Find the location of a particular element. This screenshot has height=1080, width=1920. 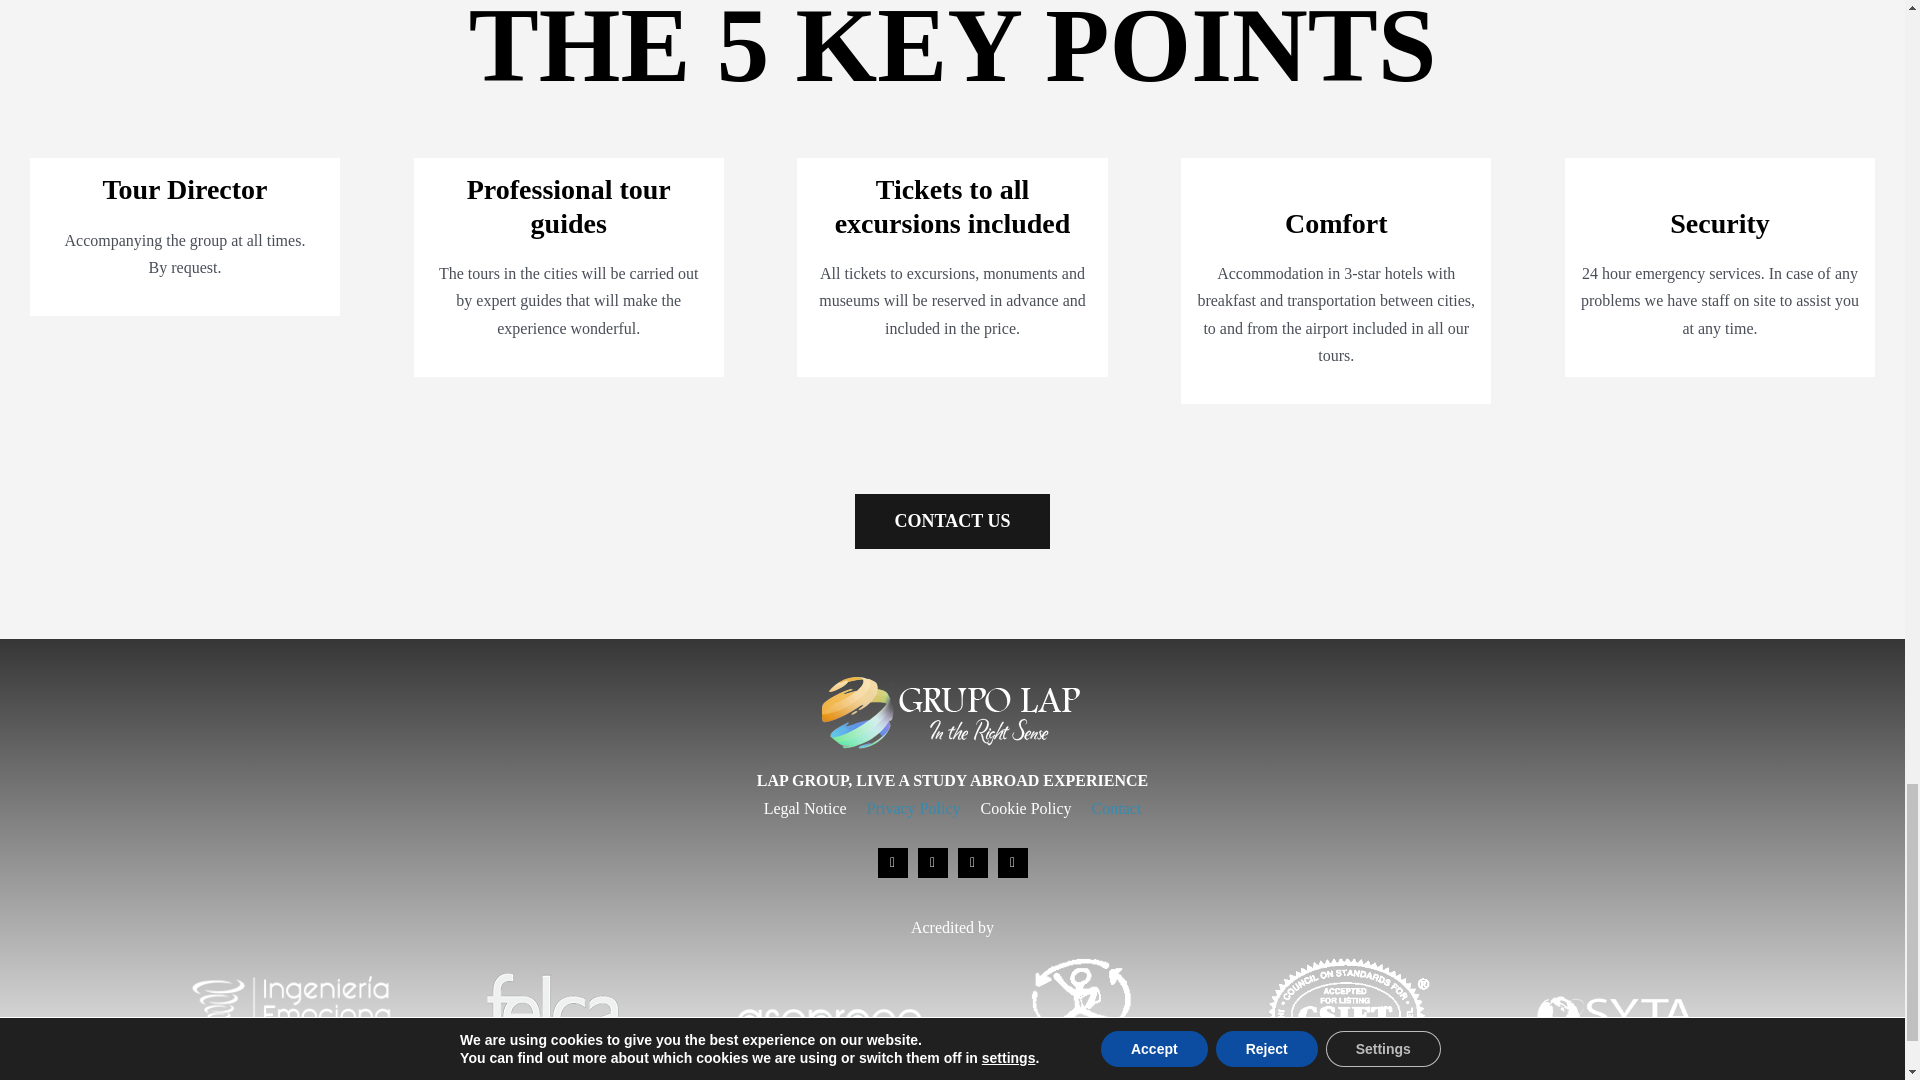

Facebook is located at coordinates (892, 862).